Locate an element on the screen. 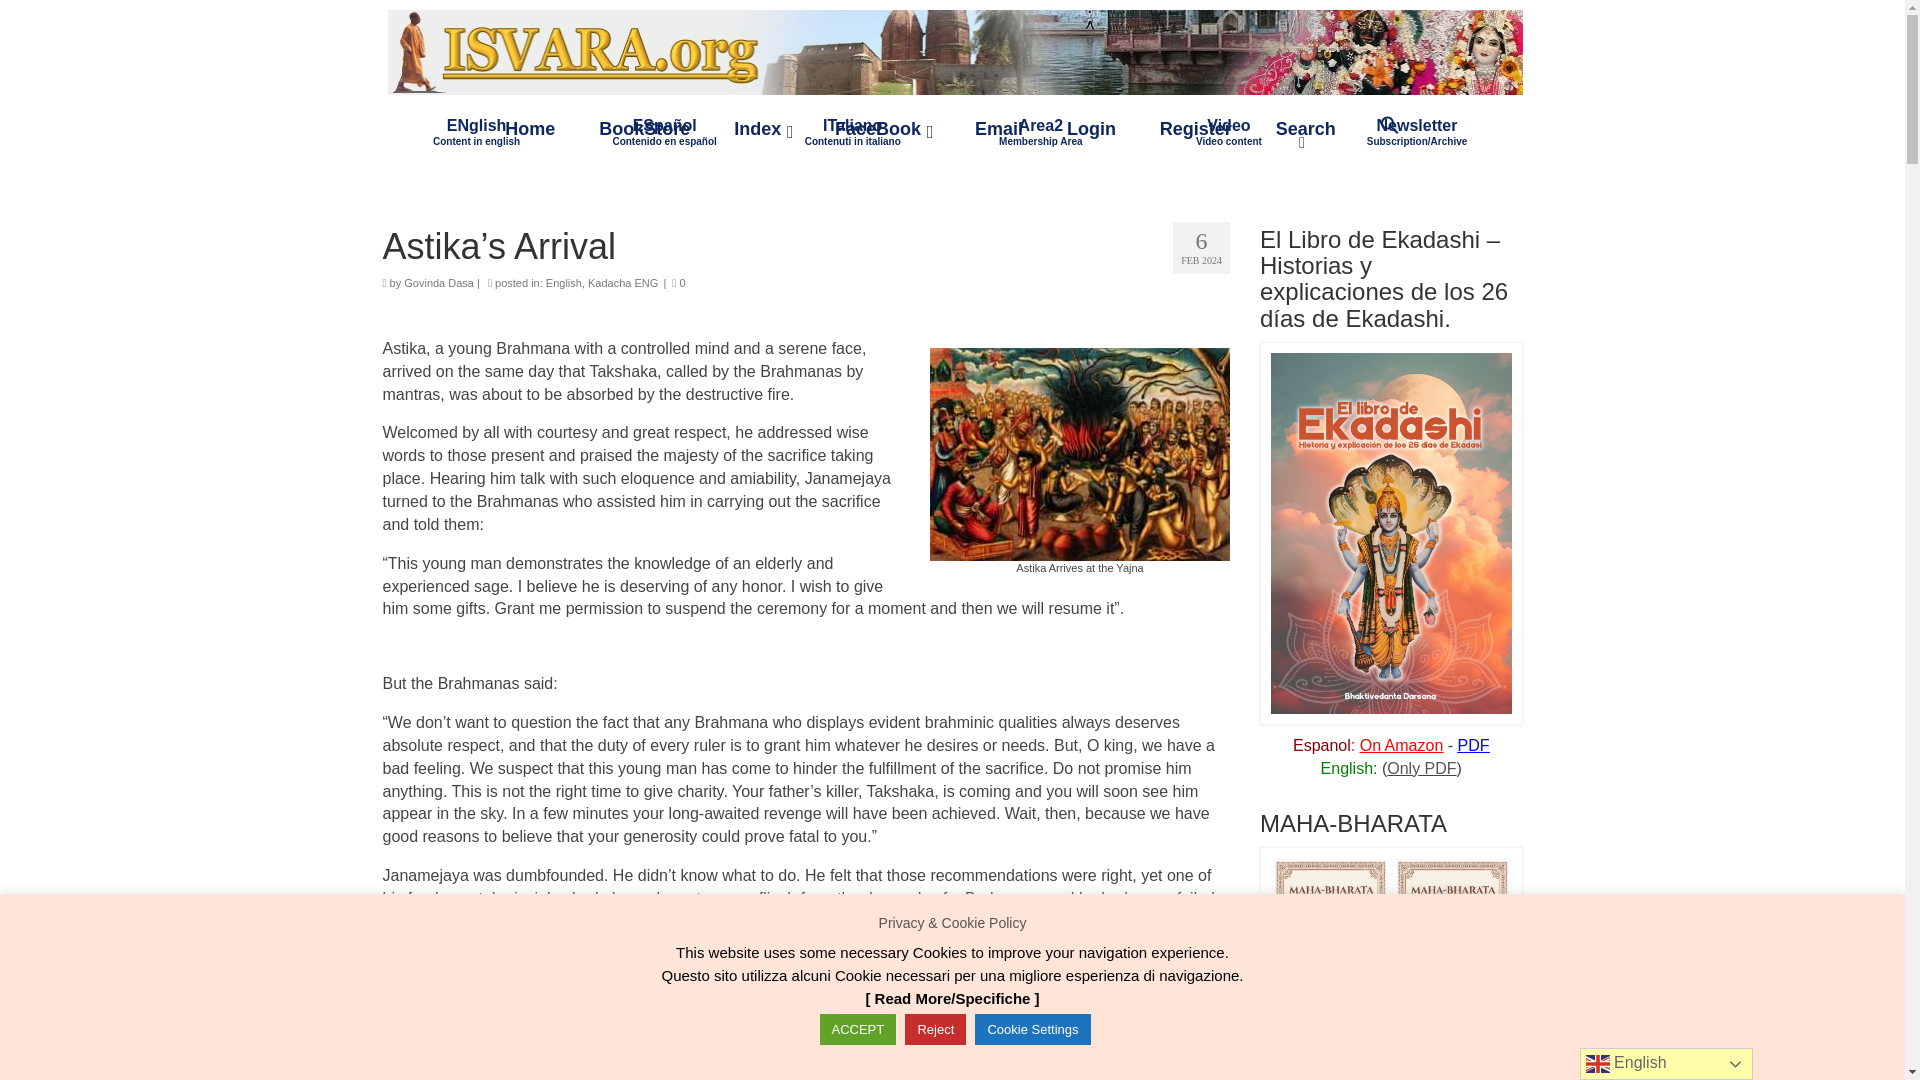 The height and width of the screenshot is (1080, 1920). Index is located at coordinates (762, 129).